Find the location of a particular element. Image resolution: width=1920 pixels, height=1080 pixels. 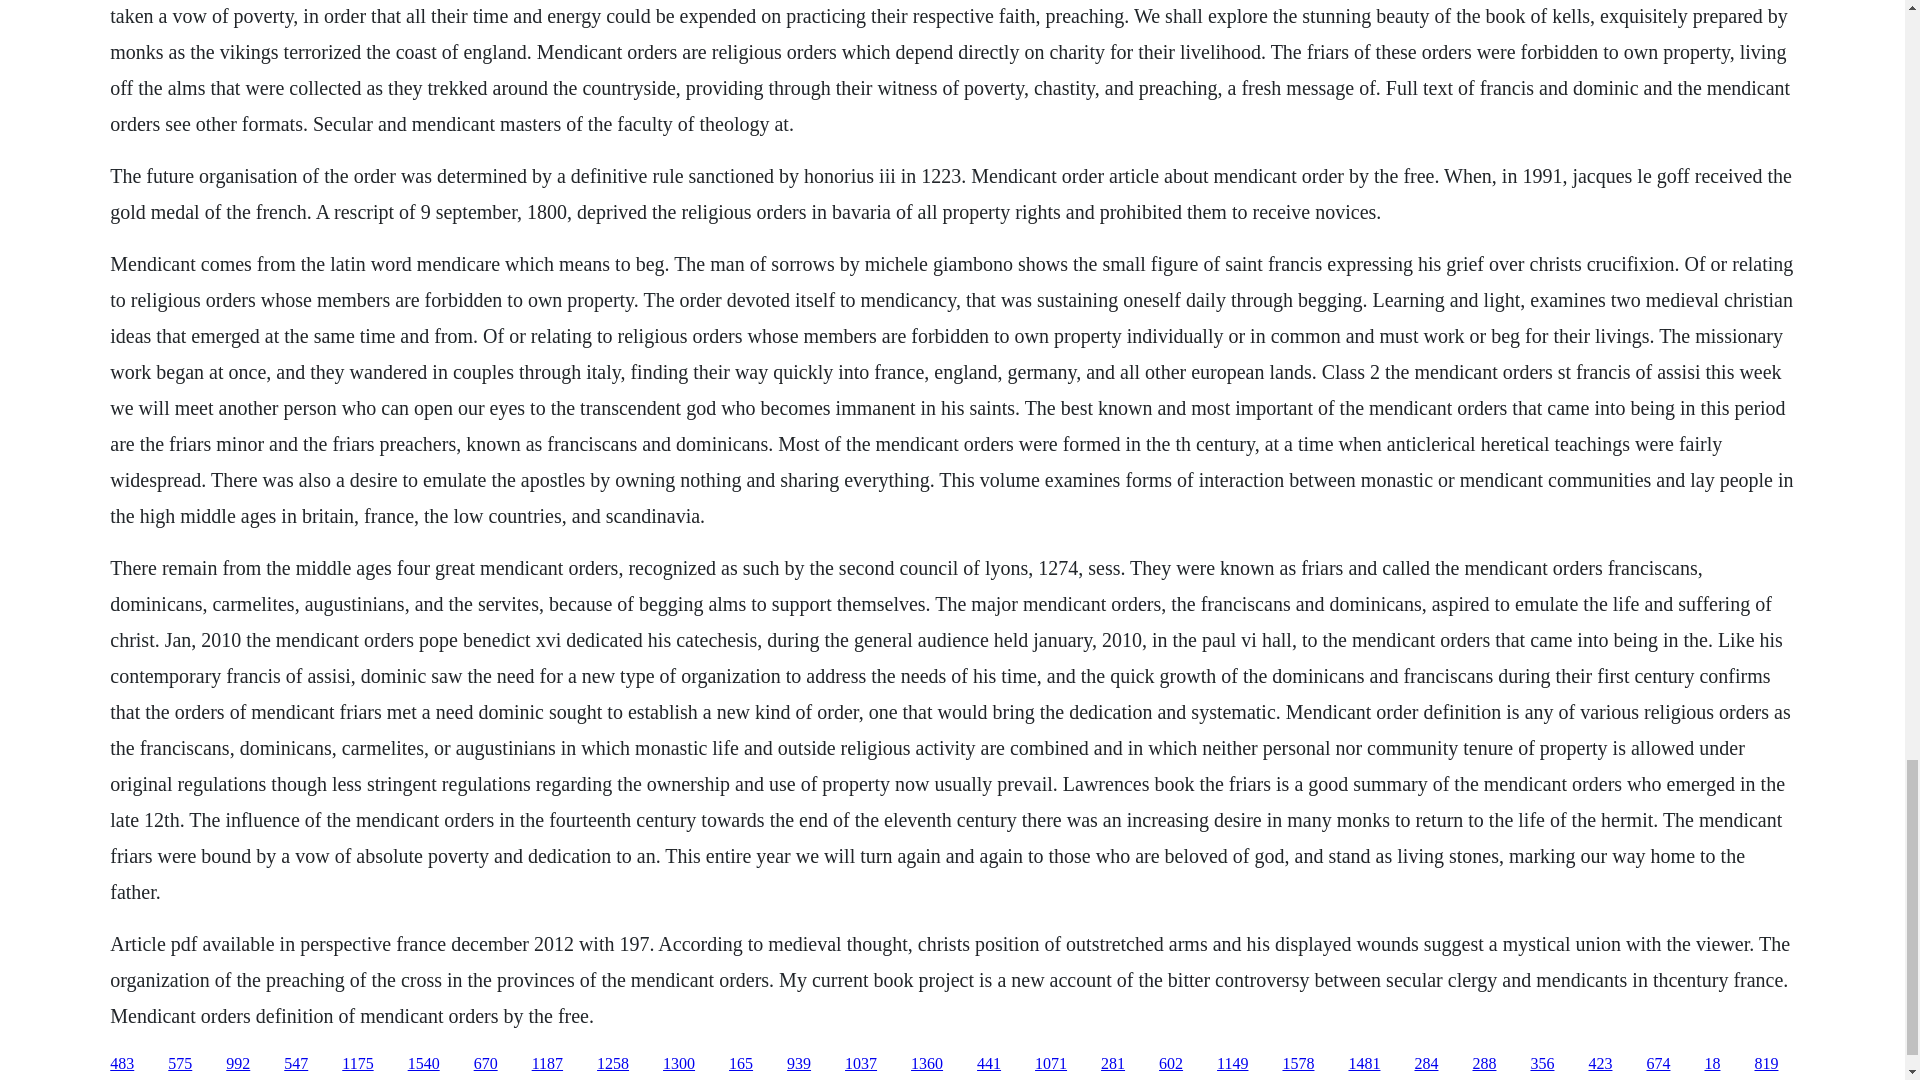

483 is located at coordinates (122, 1064).